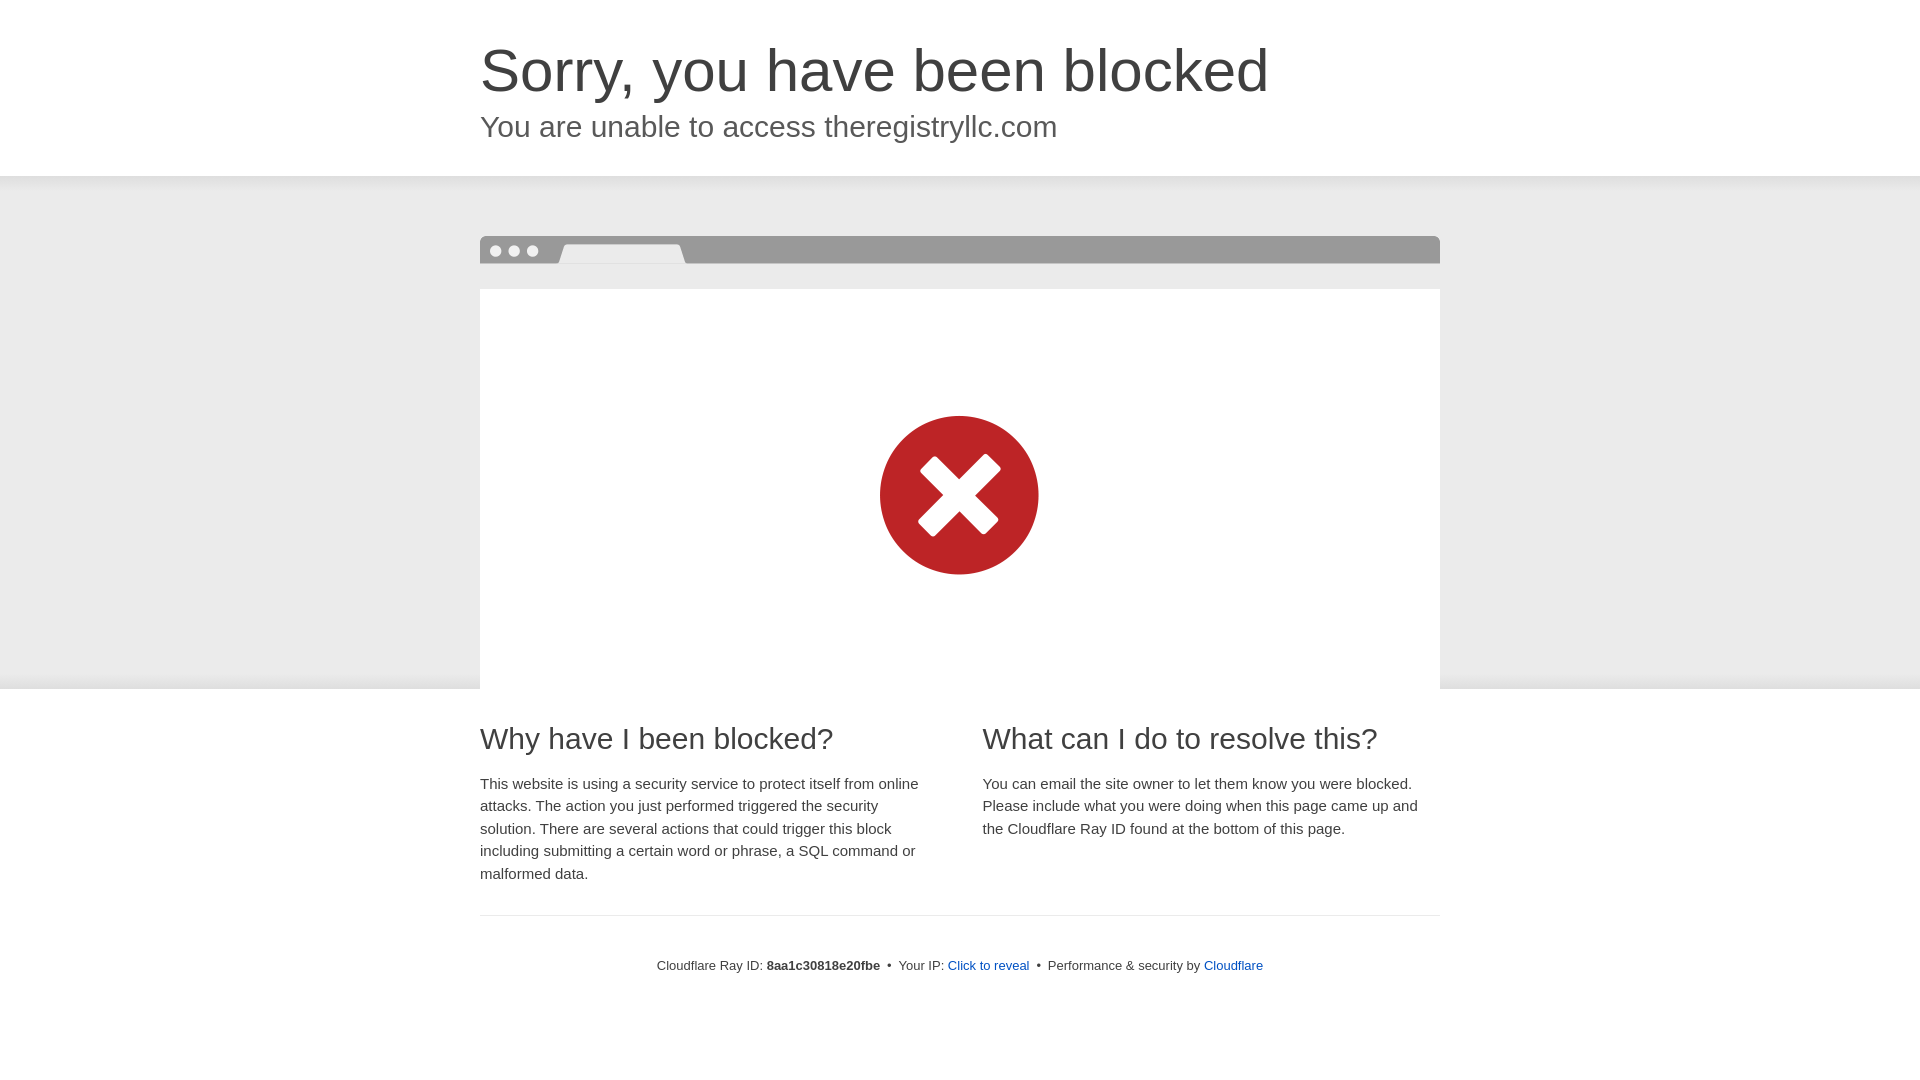 The height and width of the screenshot is (1080, 1920). I want to click on Click to reveal, so click(988, 966).